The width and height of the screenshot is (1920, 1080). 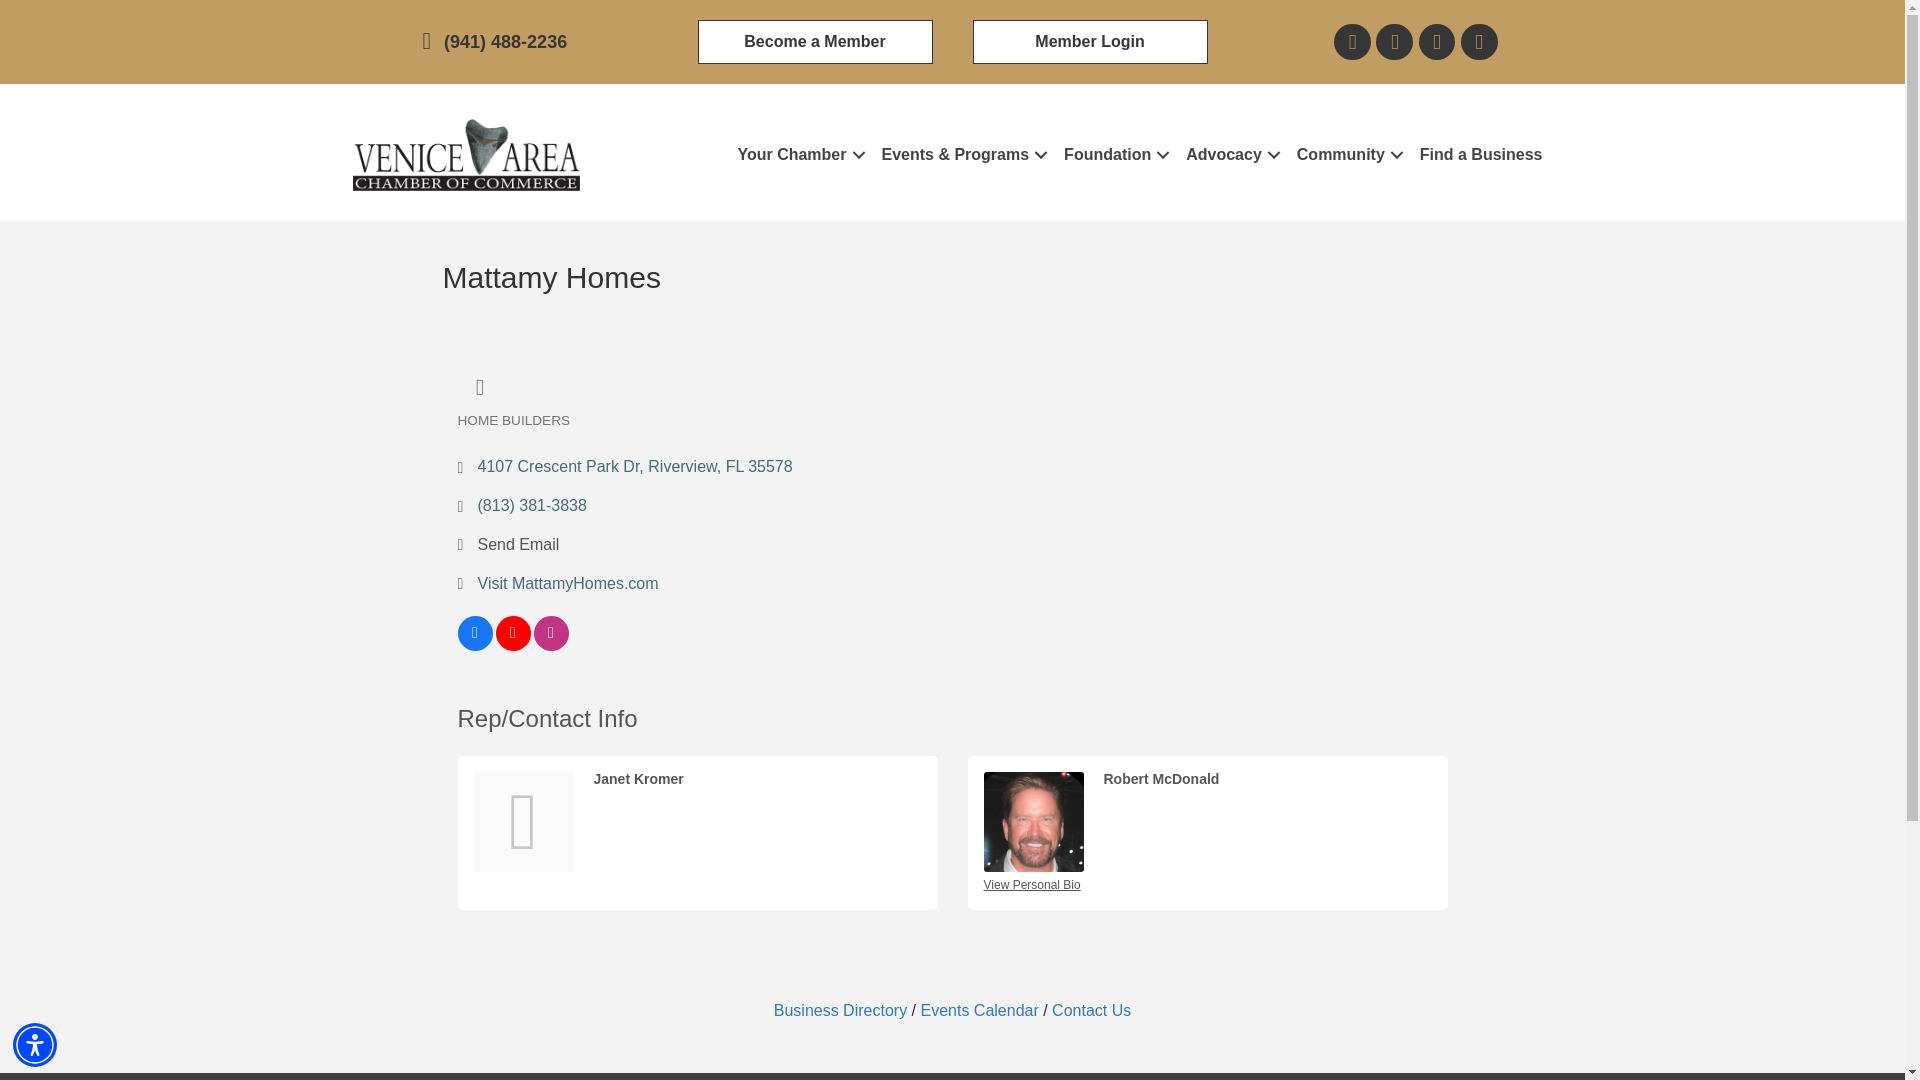 What do you see at coordinates (1230, 155) in the screenshot?
I see `Advocacy` at bounding box center [1230, 155].